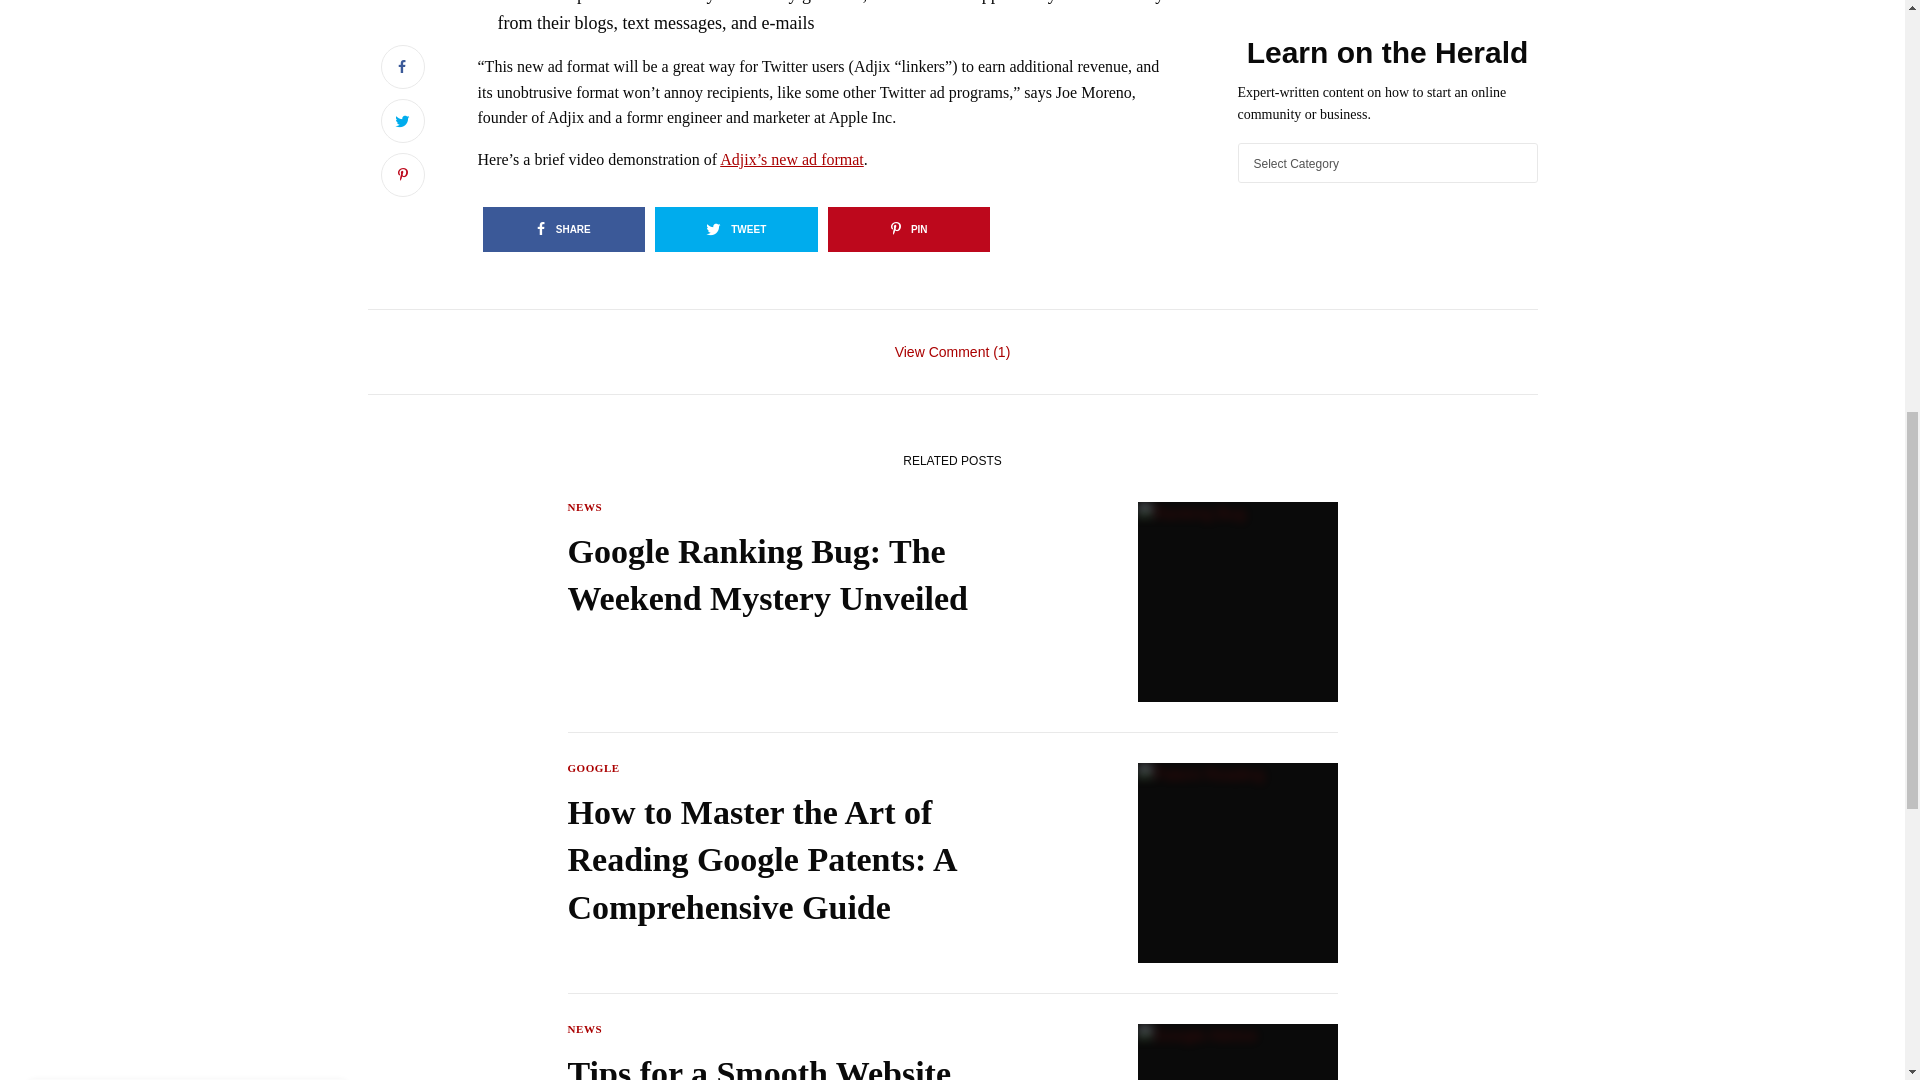  I want to click on Google Ranking Bug: The Weekend Mystery Unveiled, so click(814, 576).